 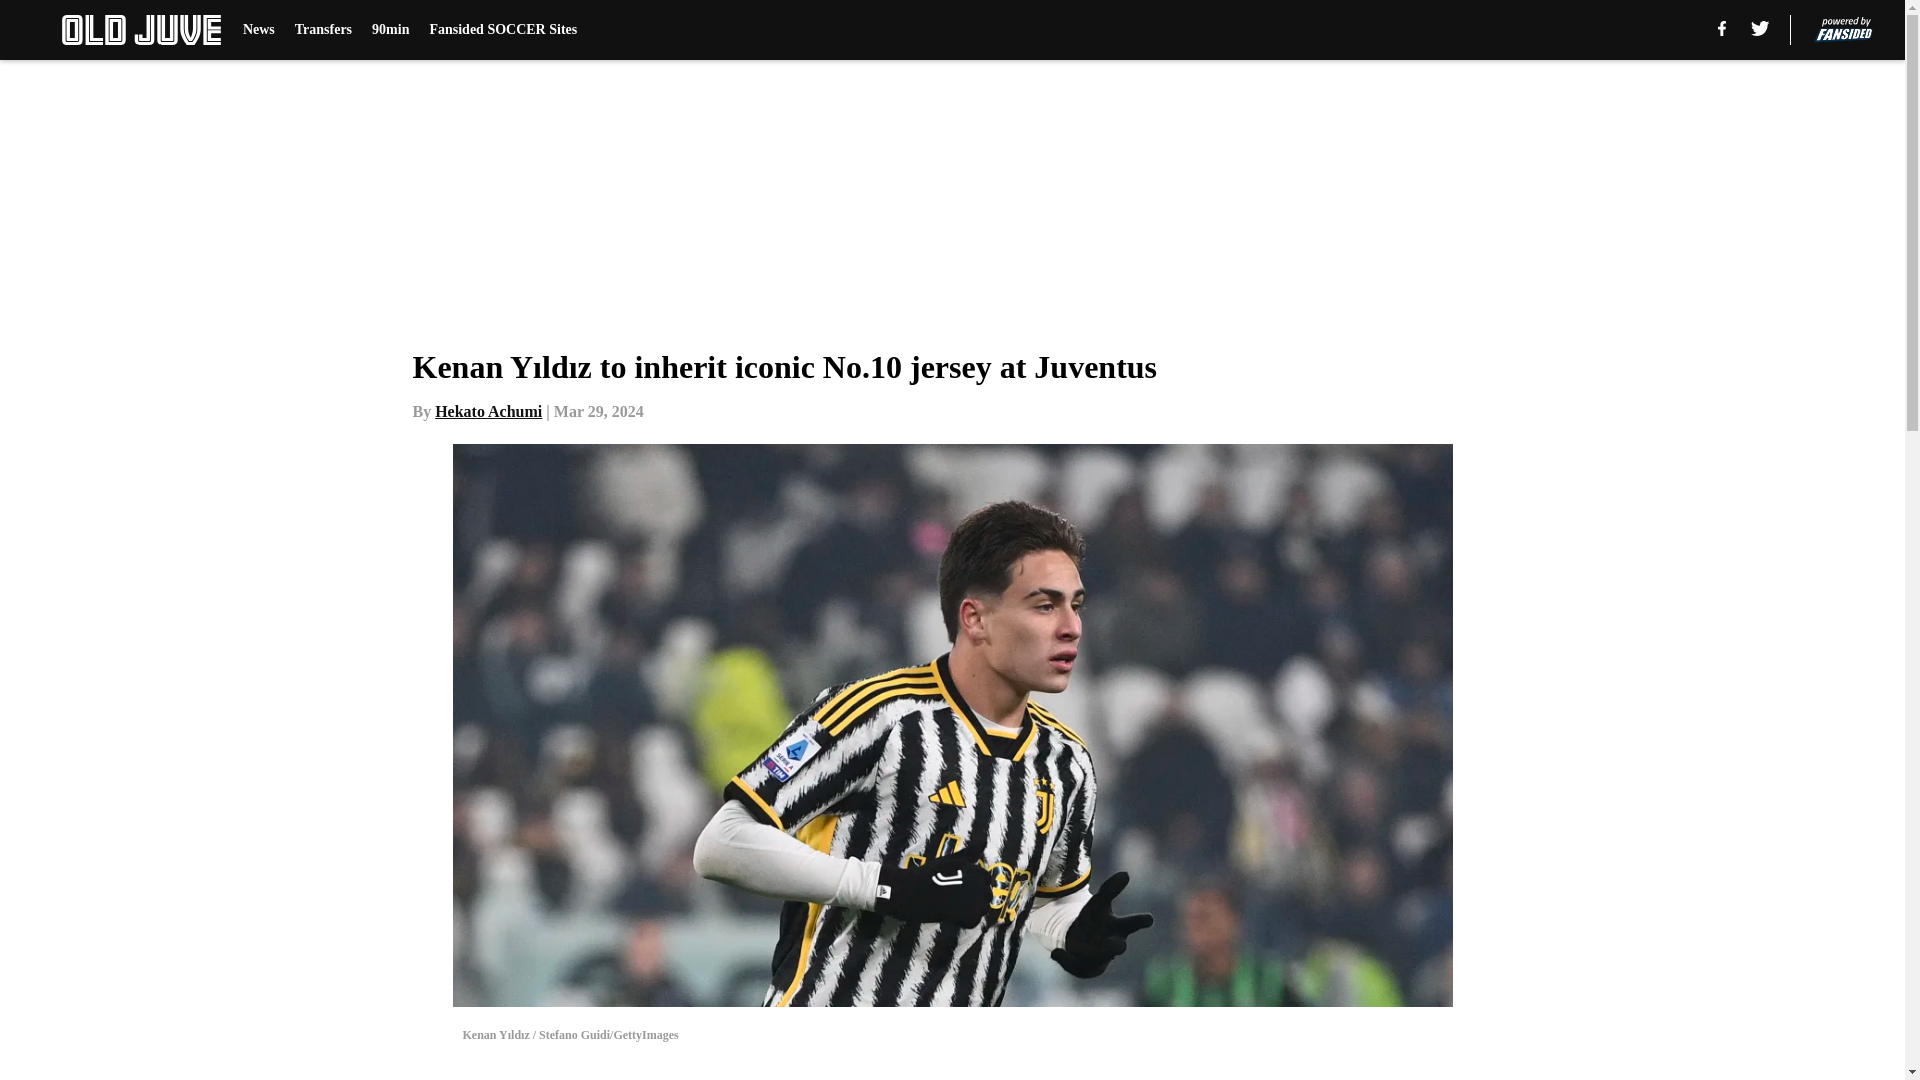 I want to click on 90min, so click(x=390, y=30).